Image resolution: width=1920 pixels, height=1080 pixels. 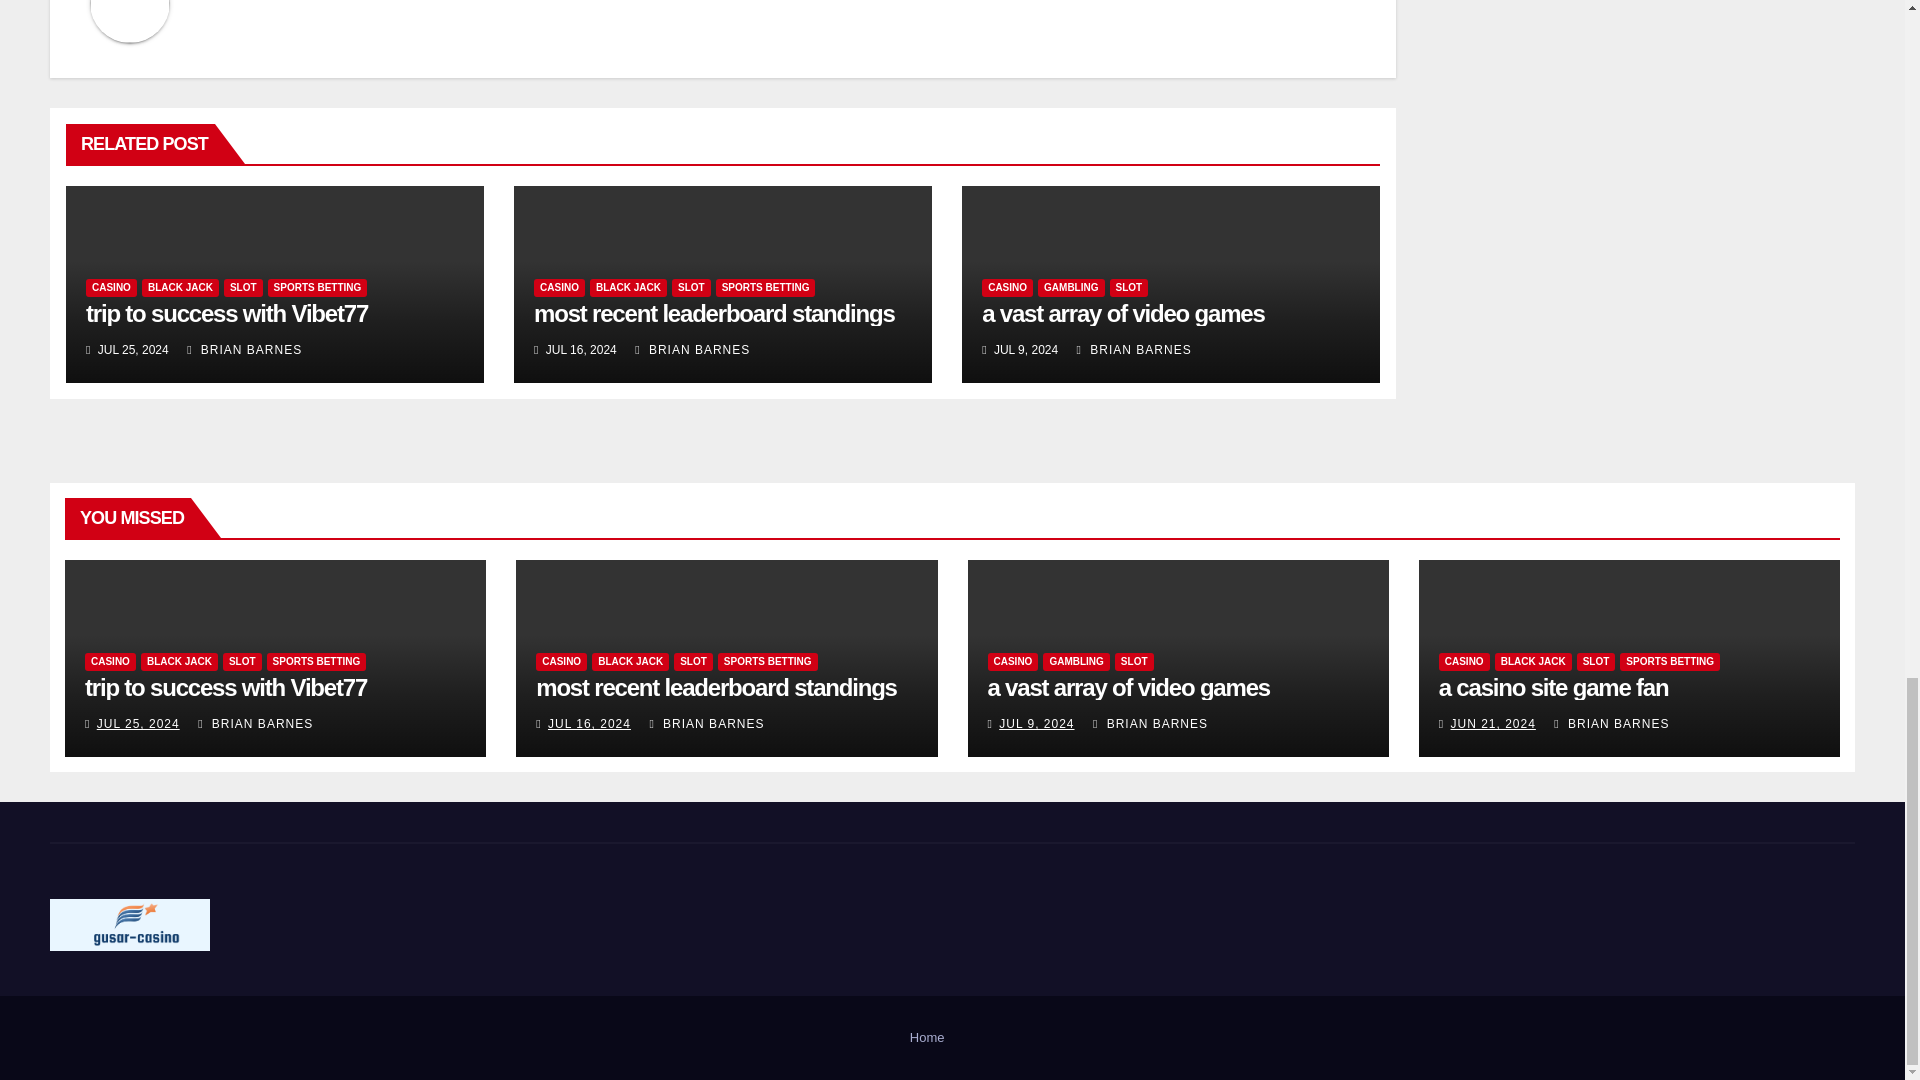 I want to click on Permalink to: most recent leaderboard standings, so click(x=716, y=686).